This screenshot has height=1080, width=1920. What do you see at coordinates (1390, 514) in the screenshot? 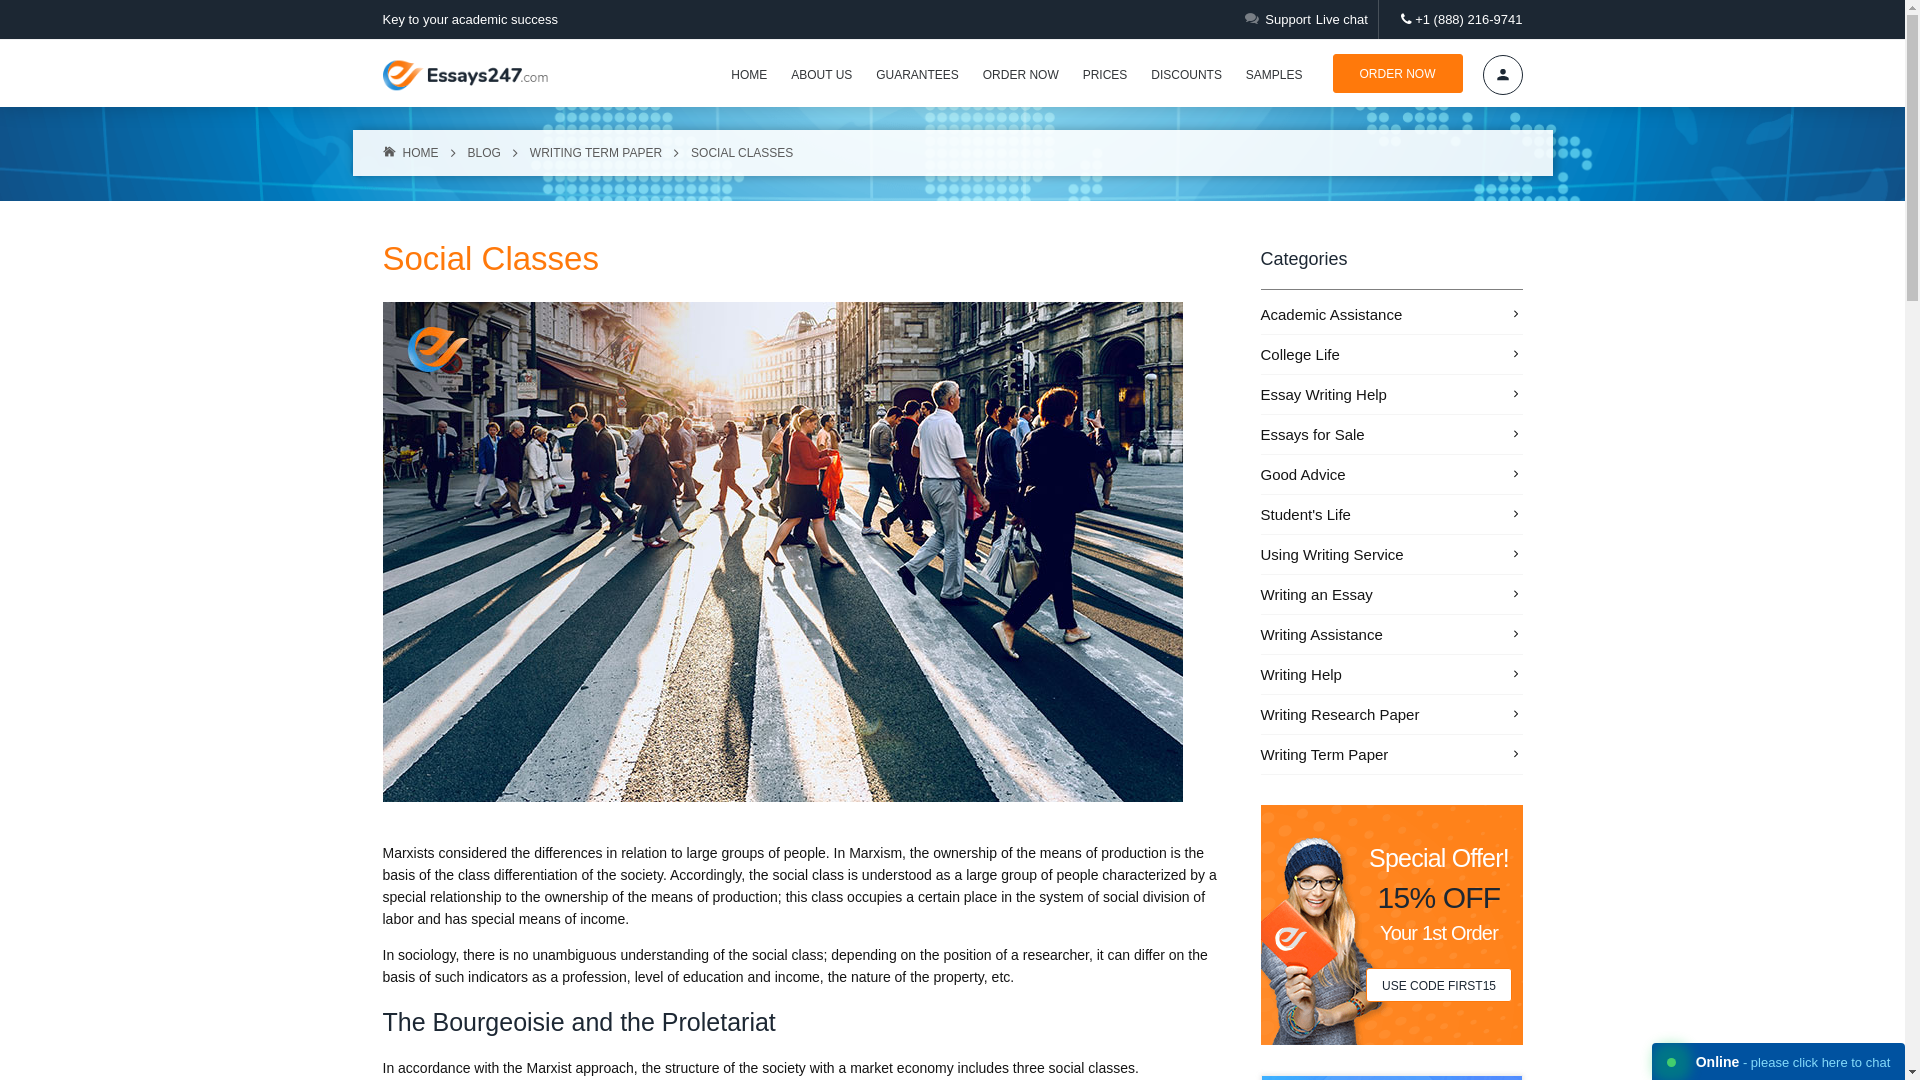
I see `Student's Life` at bounding box center [1390, 514].